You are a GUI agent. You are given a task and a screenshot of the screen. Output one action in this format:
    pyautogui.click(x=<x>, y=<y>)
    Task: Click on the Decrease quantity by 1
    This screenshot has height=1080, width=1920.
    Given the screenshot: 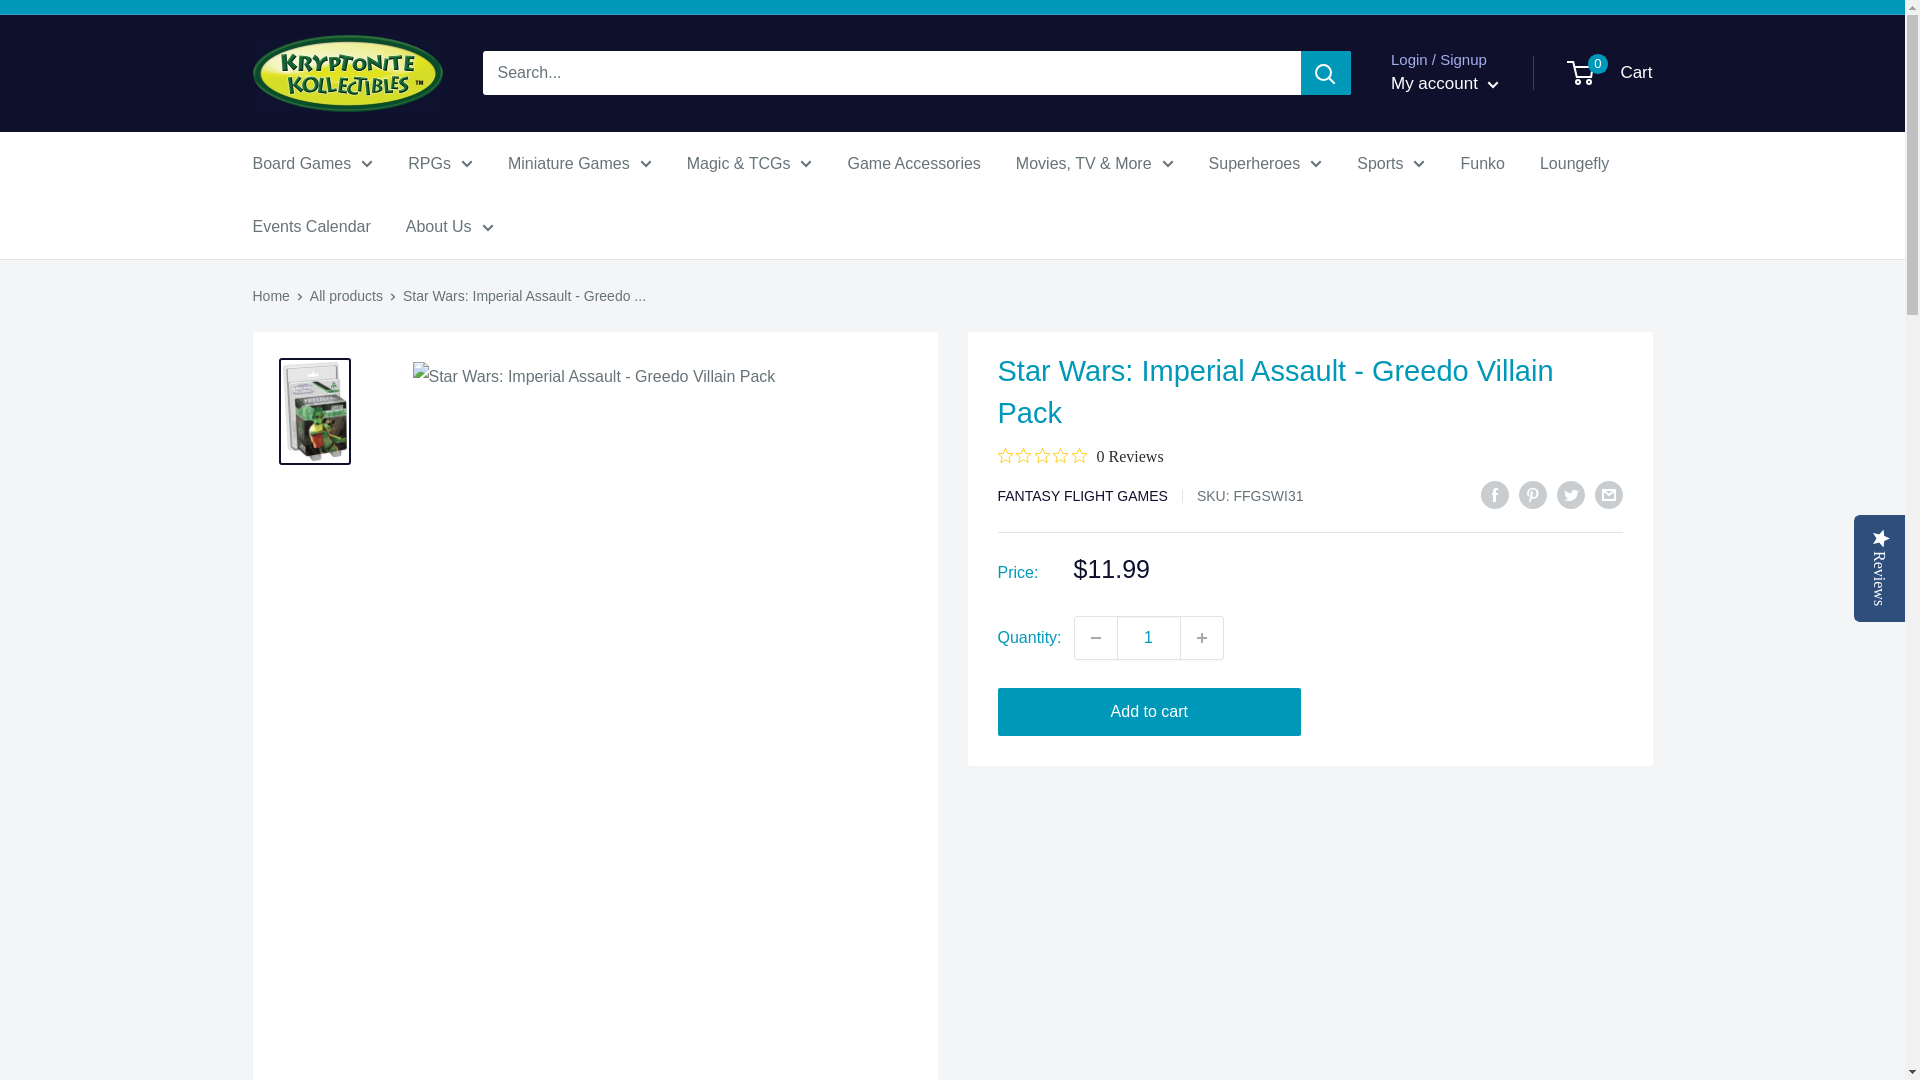 What is the action you would take?
    pyautogui.click(x=1096, y=636)
    